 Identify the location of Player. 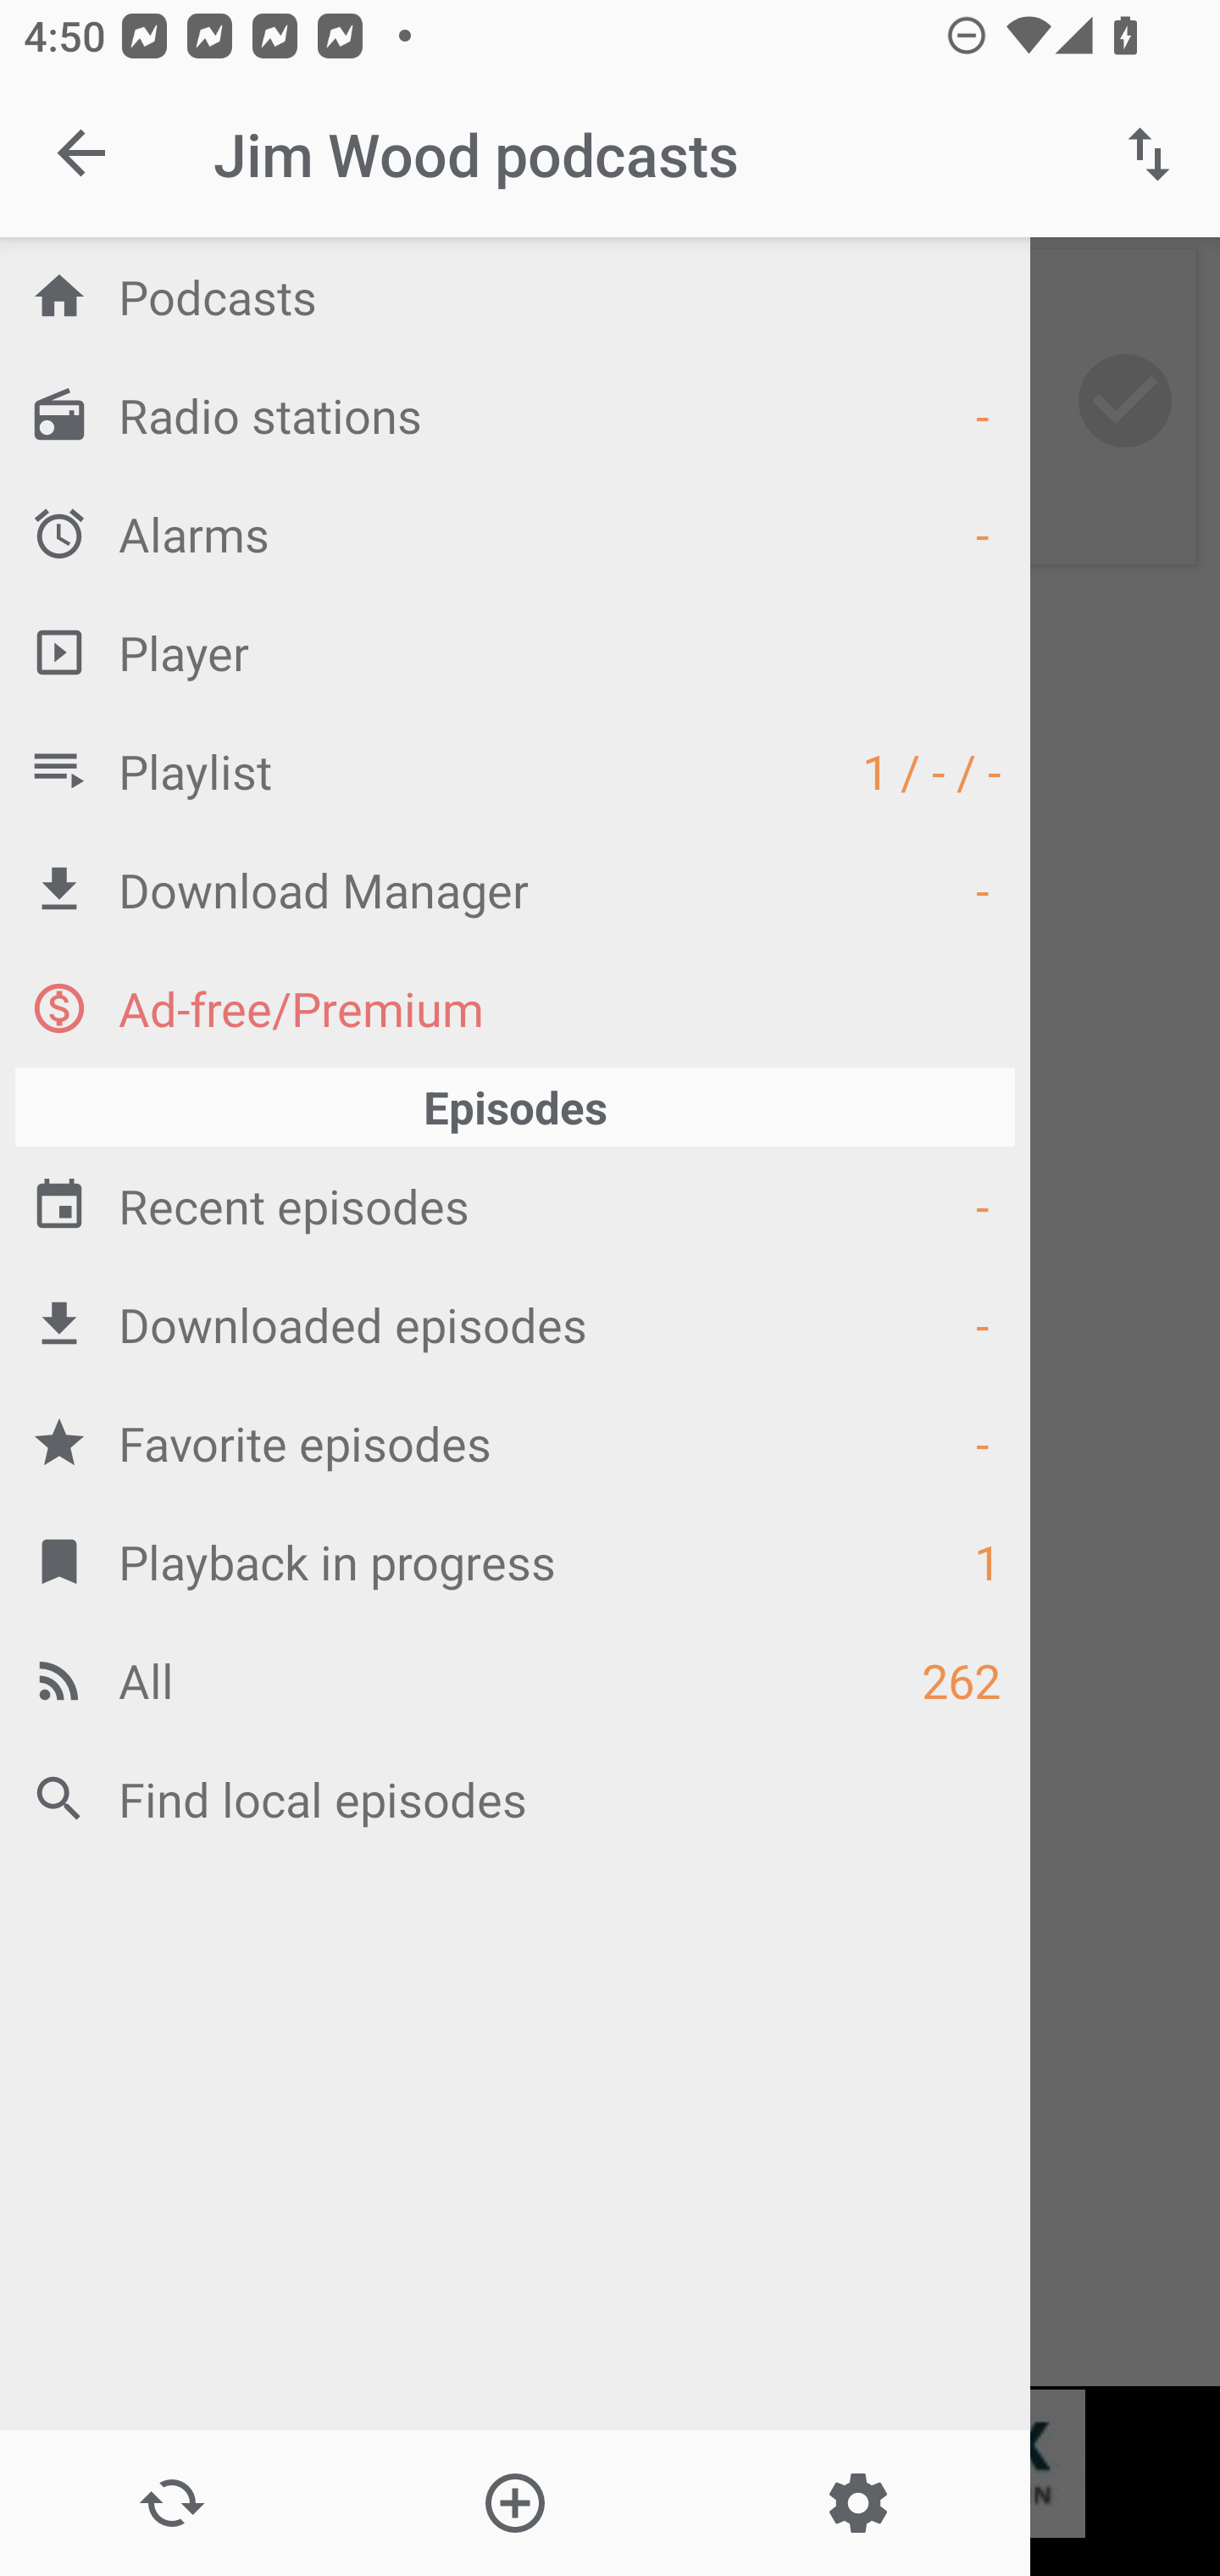
(515, 652).